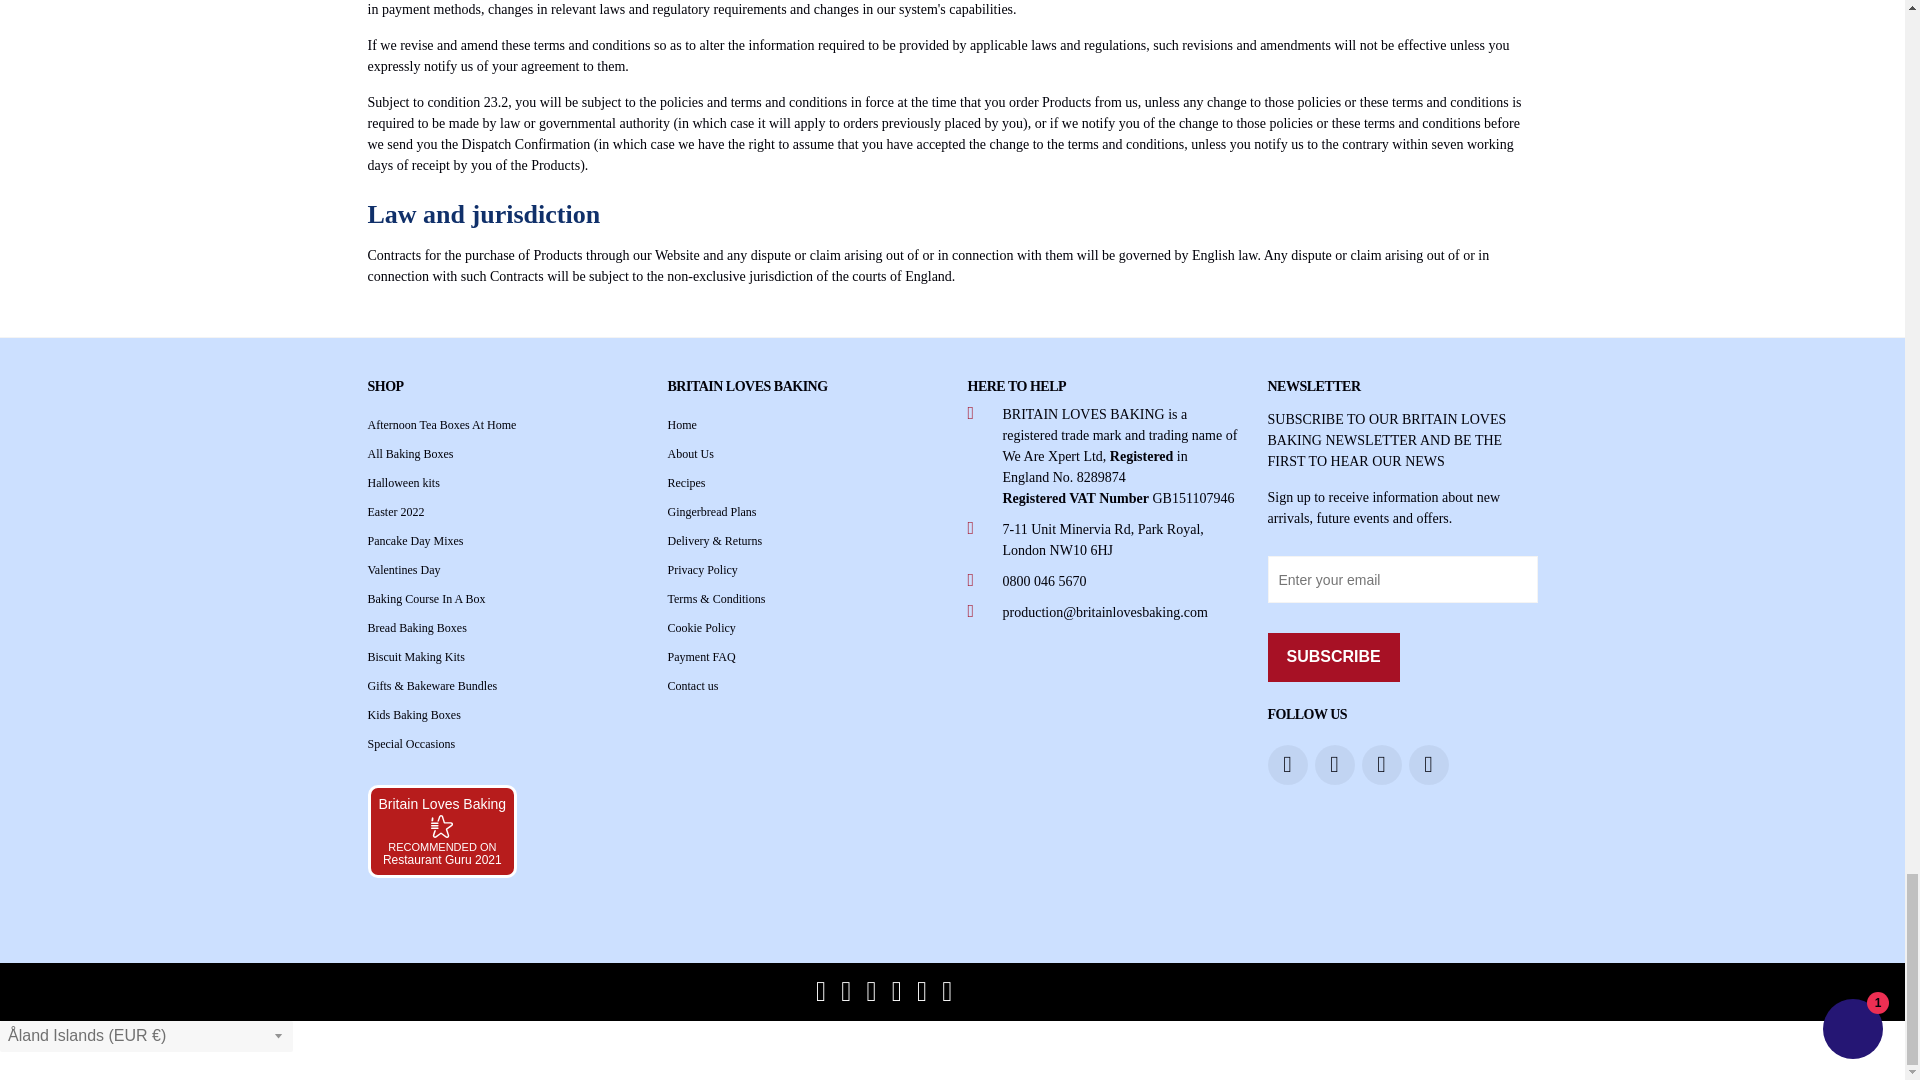 The image size is (1920, 1080). Describe the element at coordinates (417, 628) in the screenshot. I see `Bread Baking Boxes` at that location.